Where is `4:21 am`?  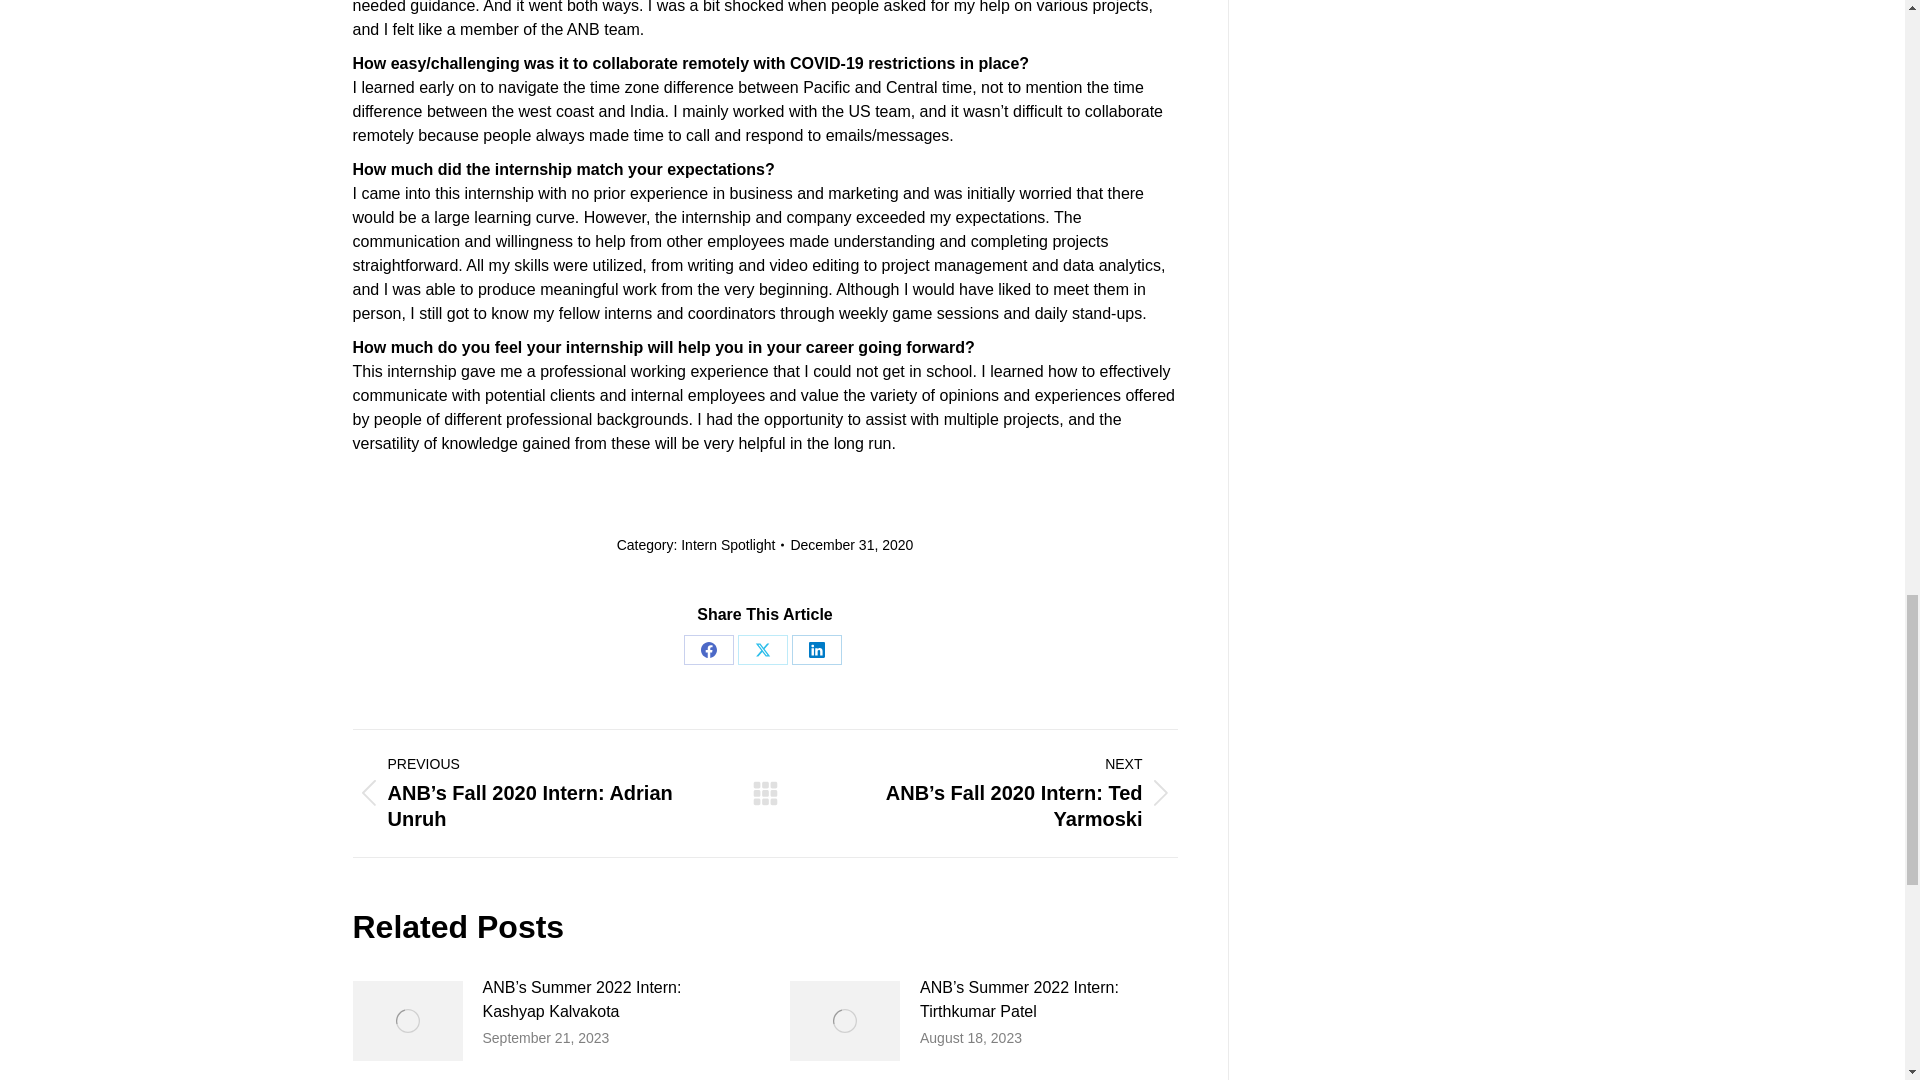 4:21 am is located at coordinates (851, 546).